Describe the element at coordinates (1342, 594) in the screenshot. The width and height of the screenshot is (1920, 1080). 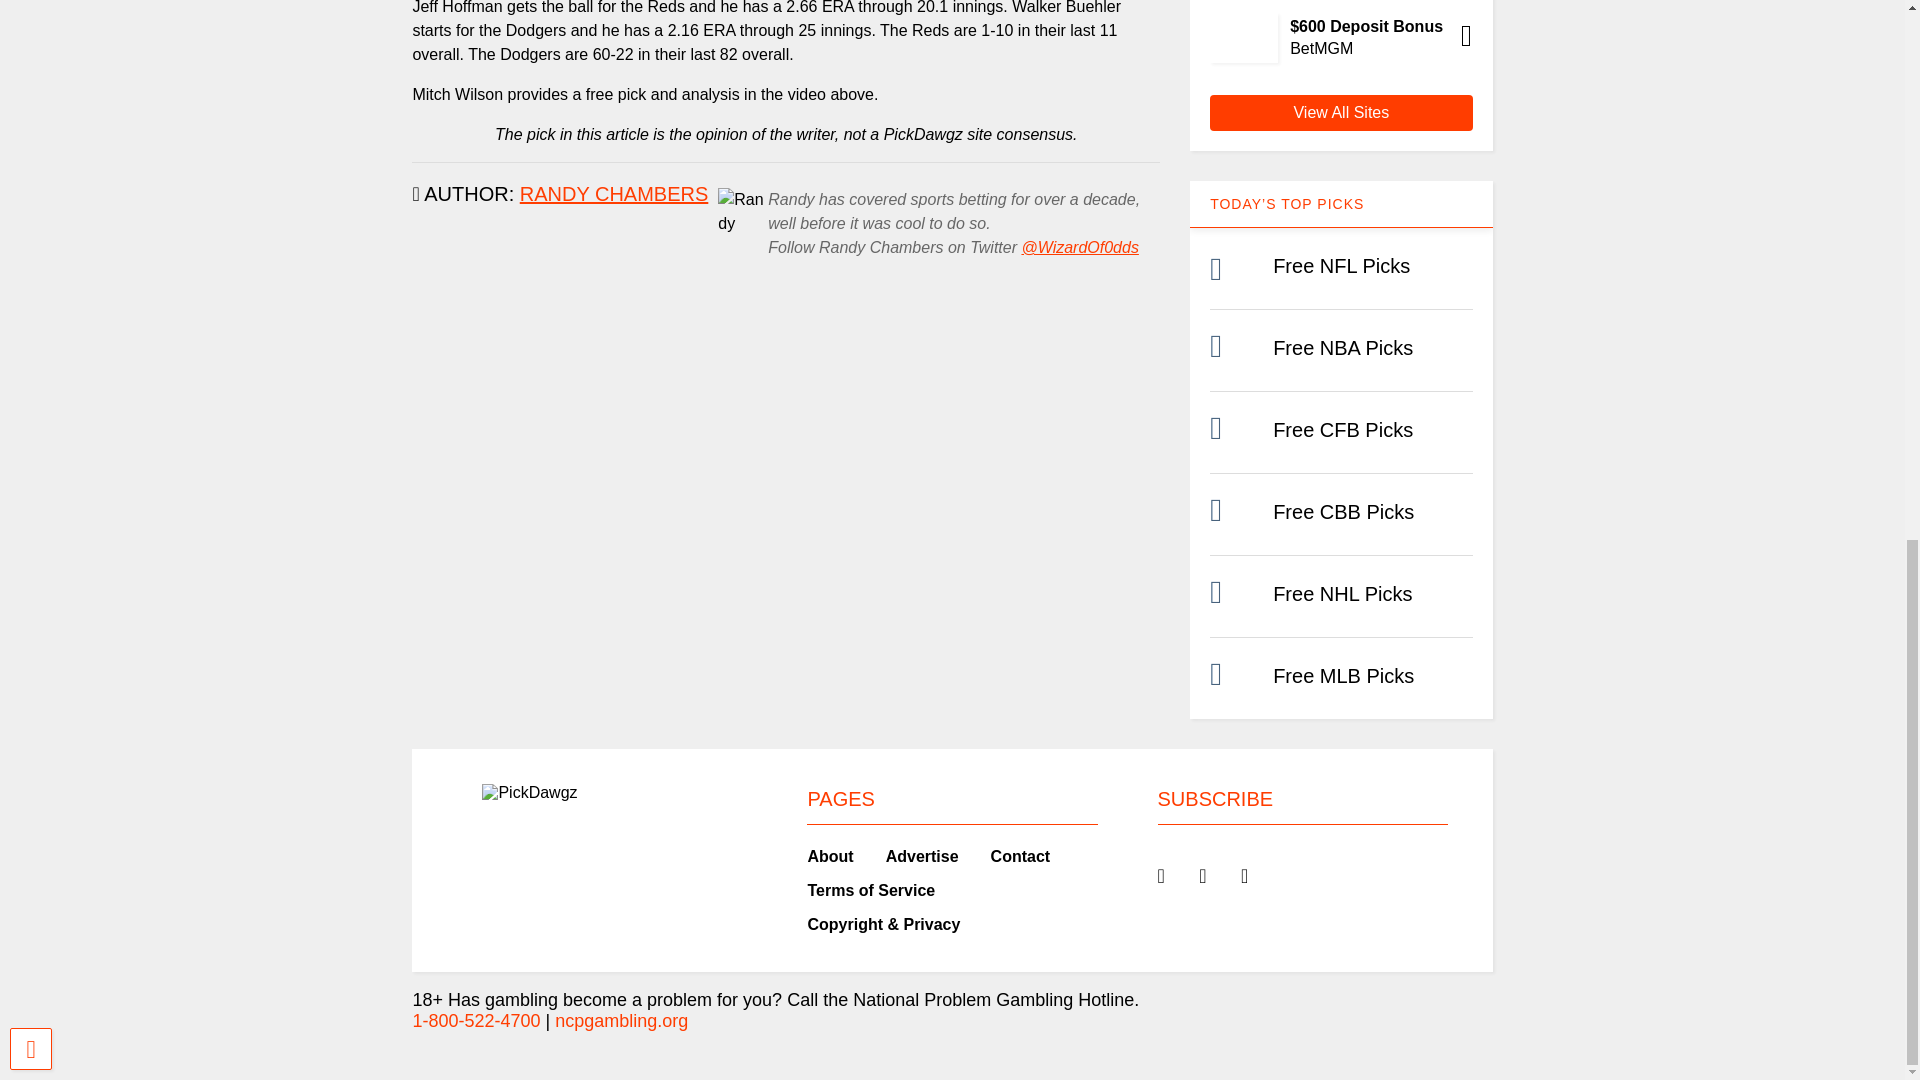
I see `Free NHL Picks` at that location.